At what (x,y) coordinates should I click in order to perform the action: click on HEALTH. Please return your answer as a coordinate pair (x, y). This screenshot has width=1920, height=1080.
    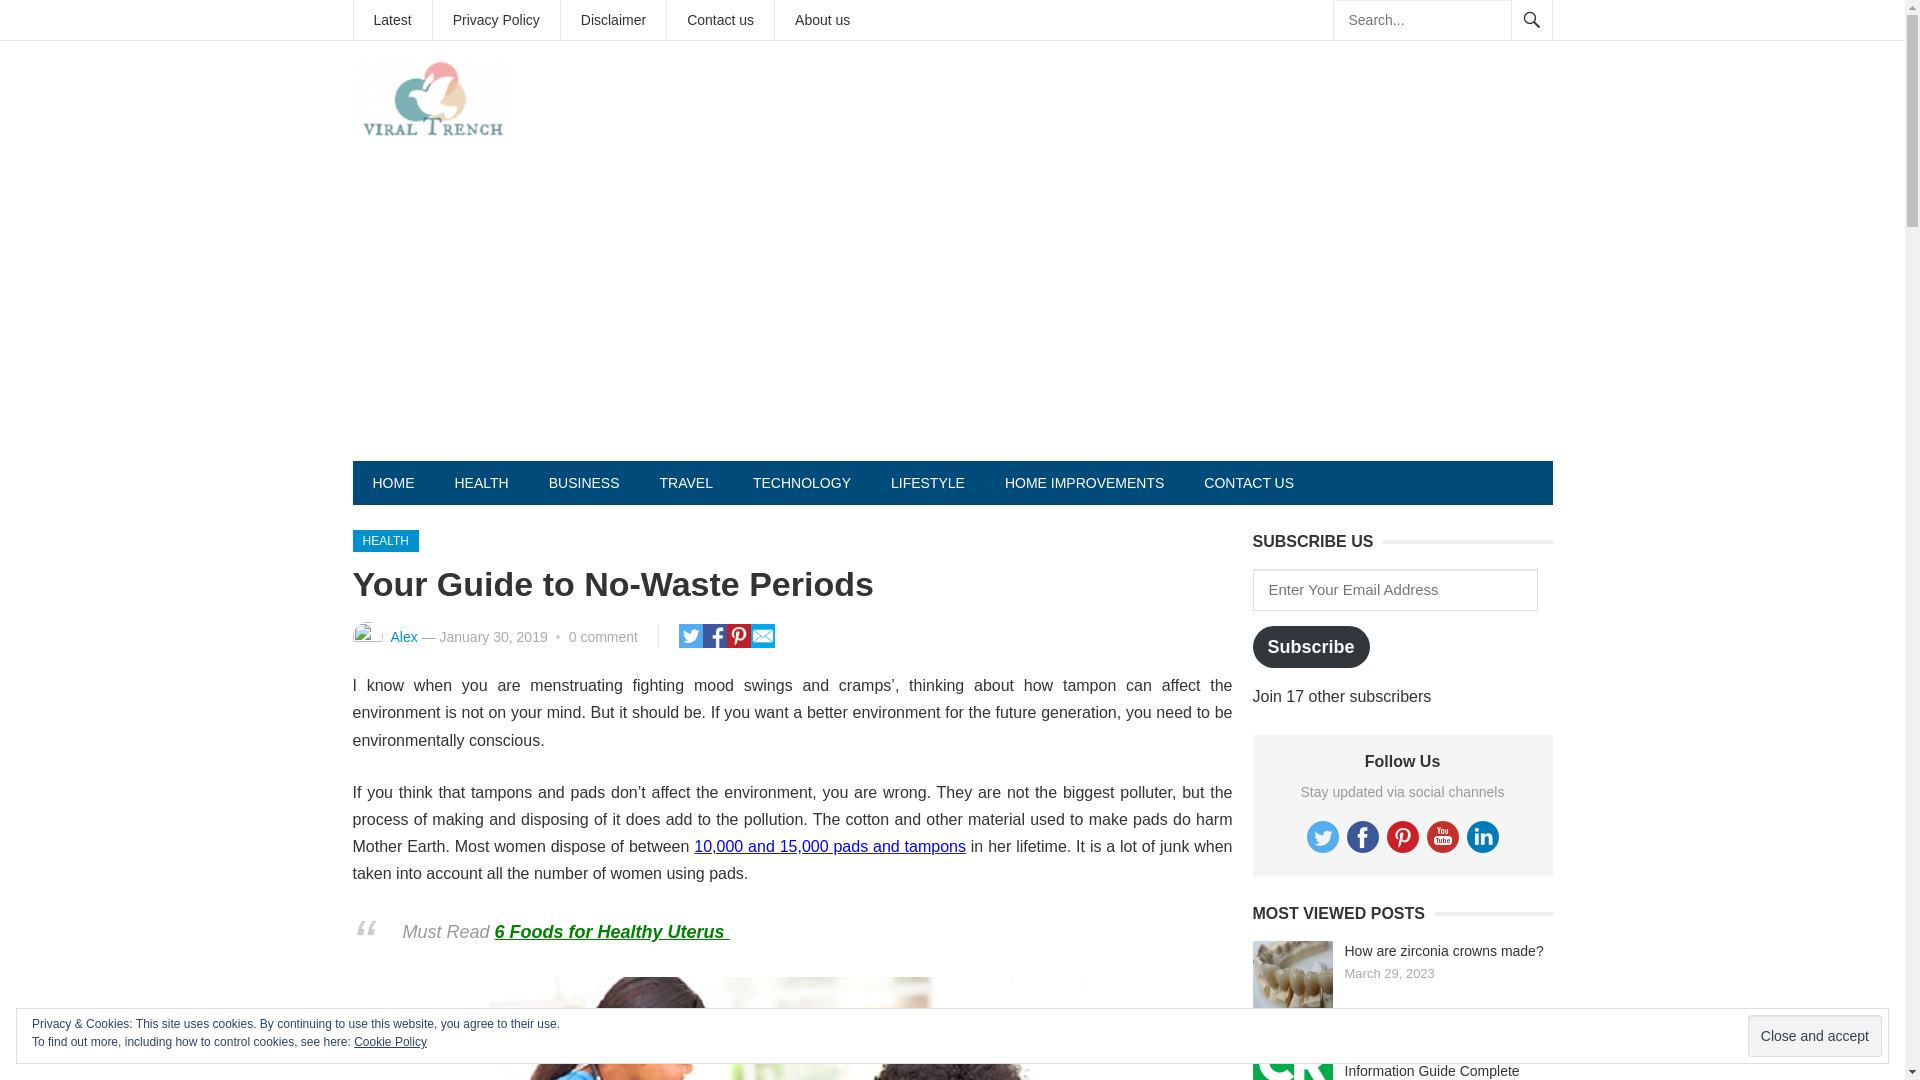
    Looking at the image, I should click on (480, 483).